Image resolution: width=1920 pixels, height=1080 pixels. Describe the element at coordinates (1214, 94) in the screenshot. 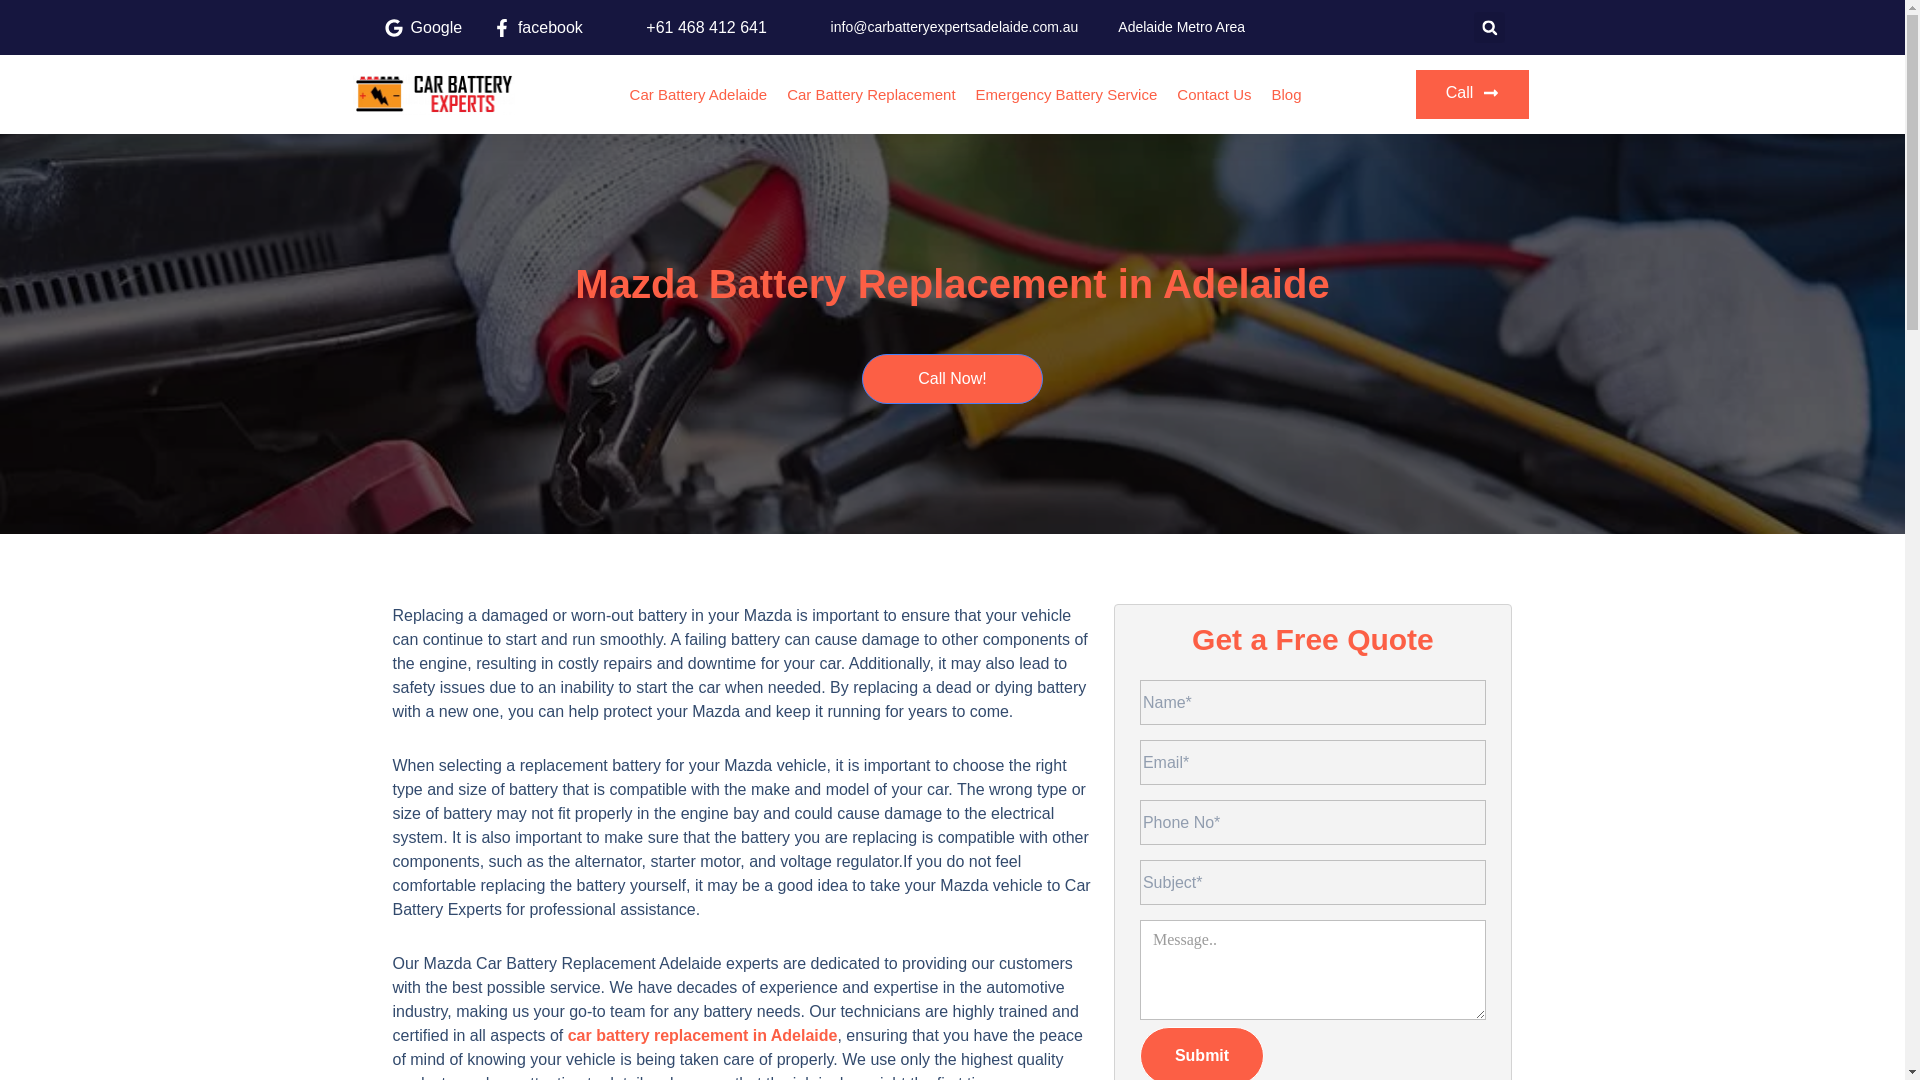

I see `Contact Us` at that location.